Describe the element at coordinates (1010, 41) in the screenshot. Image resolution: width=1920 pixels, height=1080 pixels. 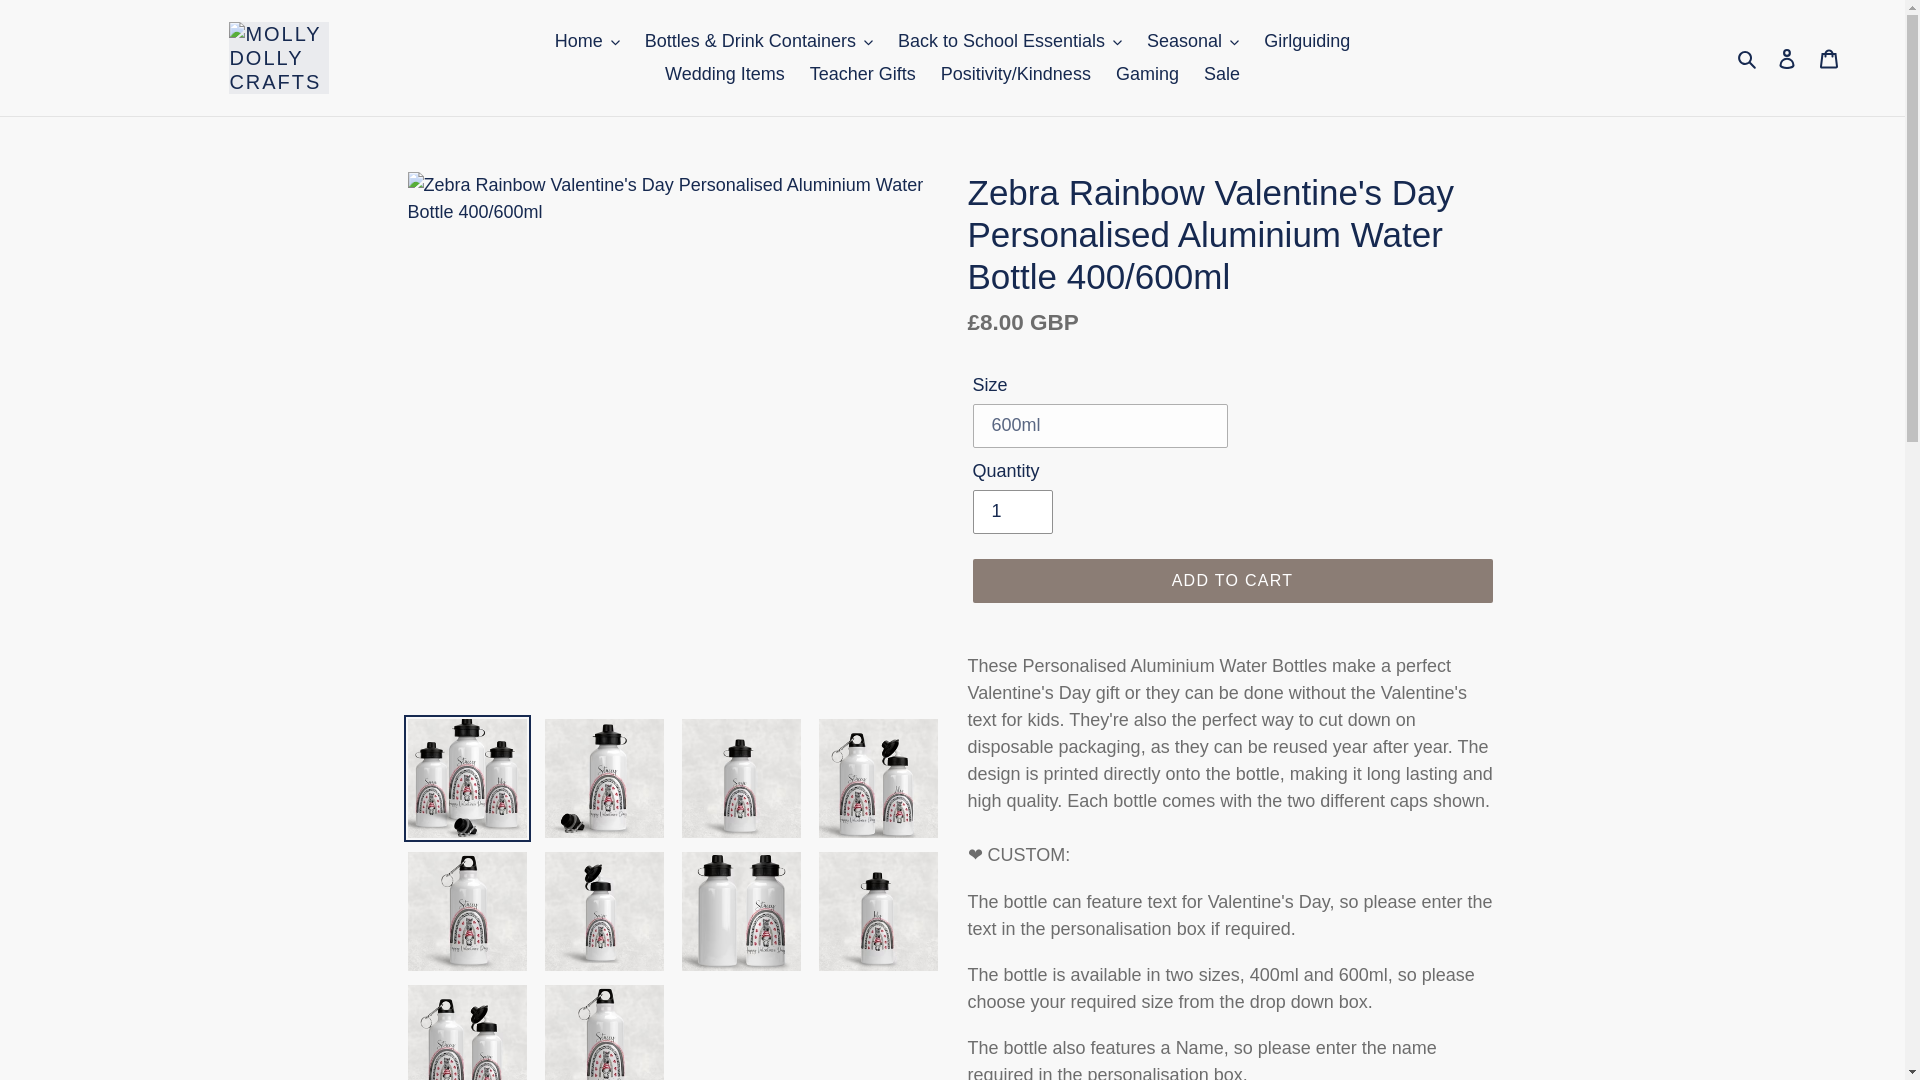
I see `Back to School Essentials` at that location.